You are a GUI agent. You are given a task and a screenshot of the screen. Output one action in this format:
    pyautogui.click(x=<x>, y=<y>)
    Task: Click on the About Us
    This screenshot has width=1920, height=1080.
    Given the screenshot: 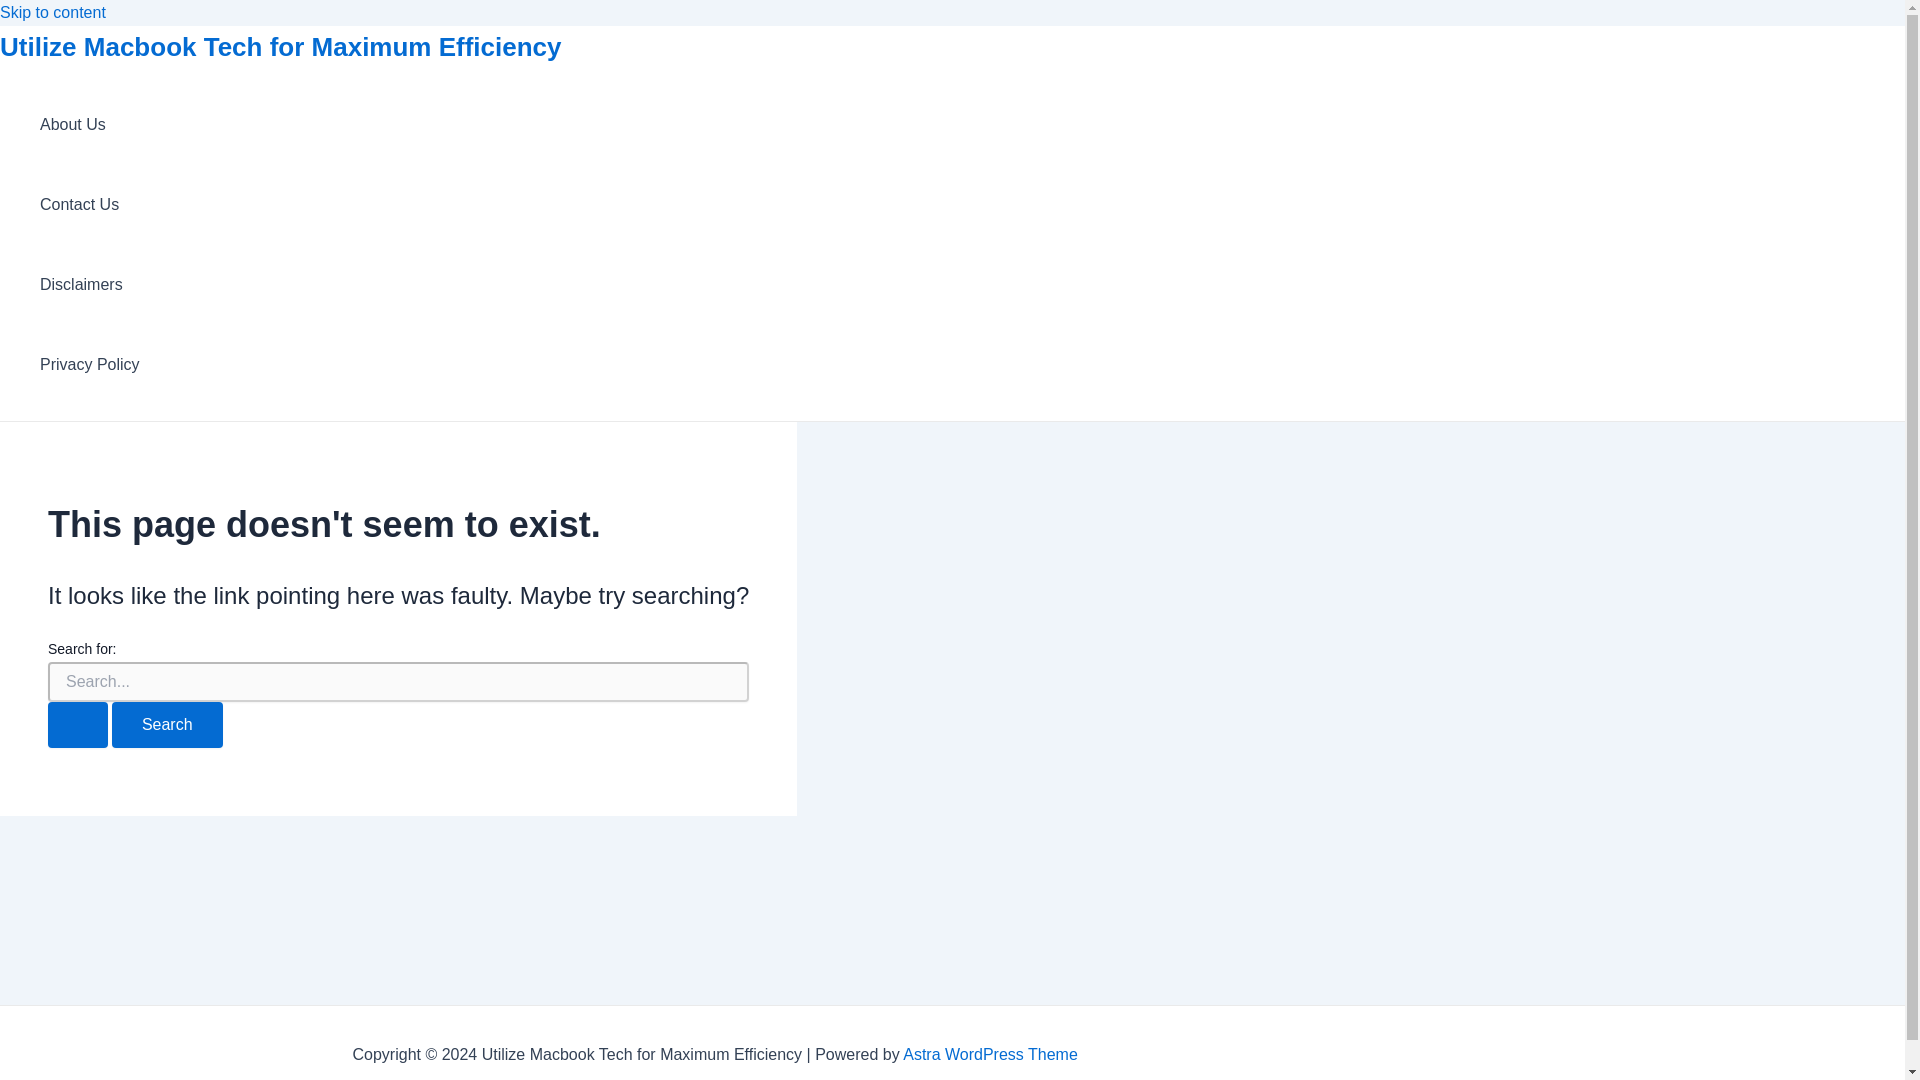 What is the action you would take?
    pyautogui.click(x=90, y=125)
    